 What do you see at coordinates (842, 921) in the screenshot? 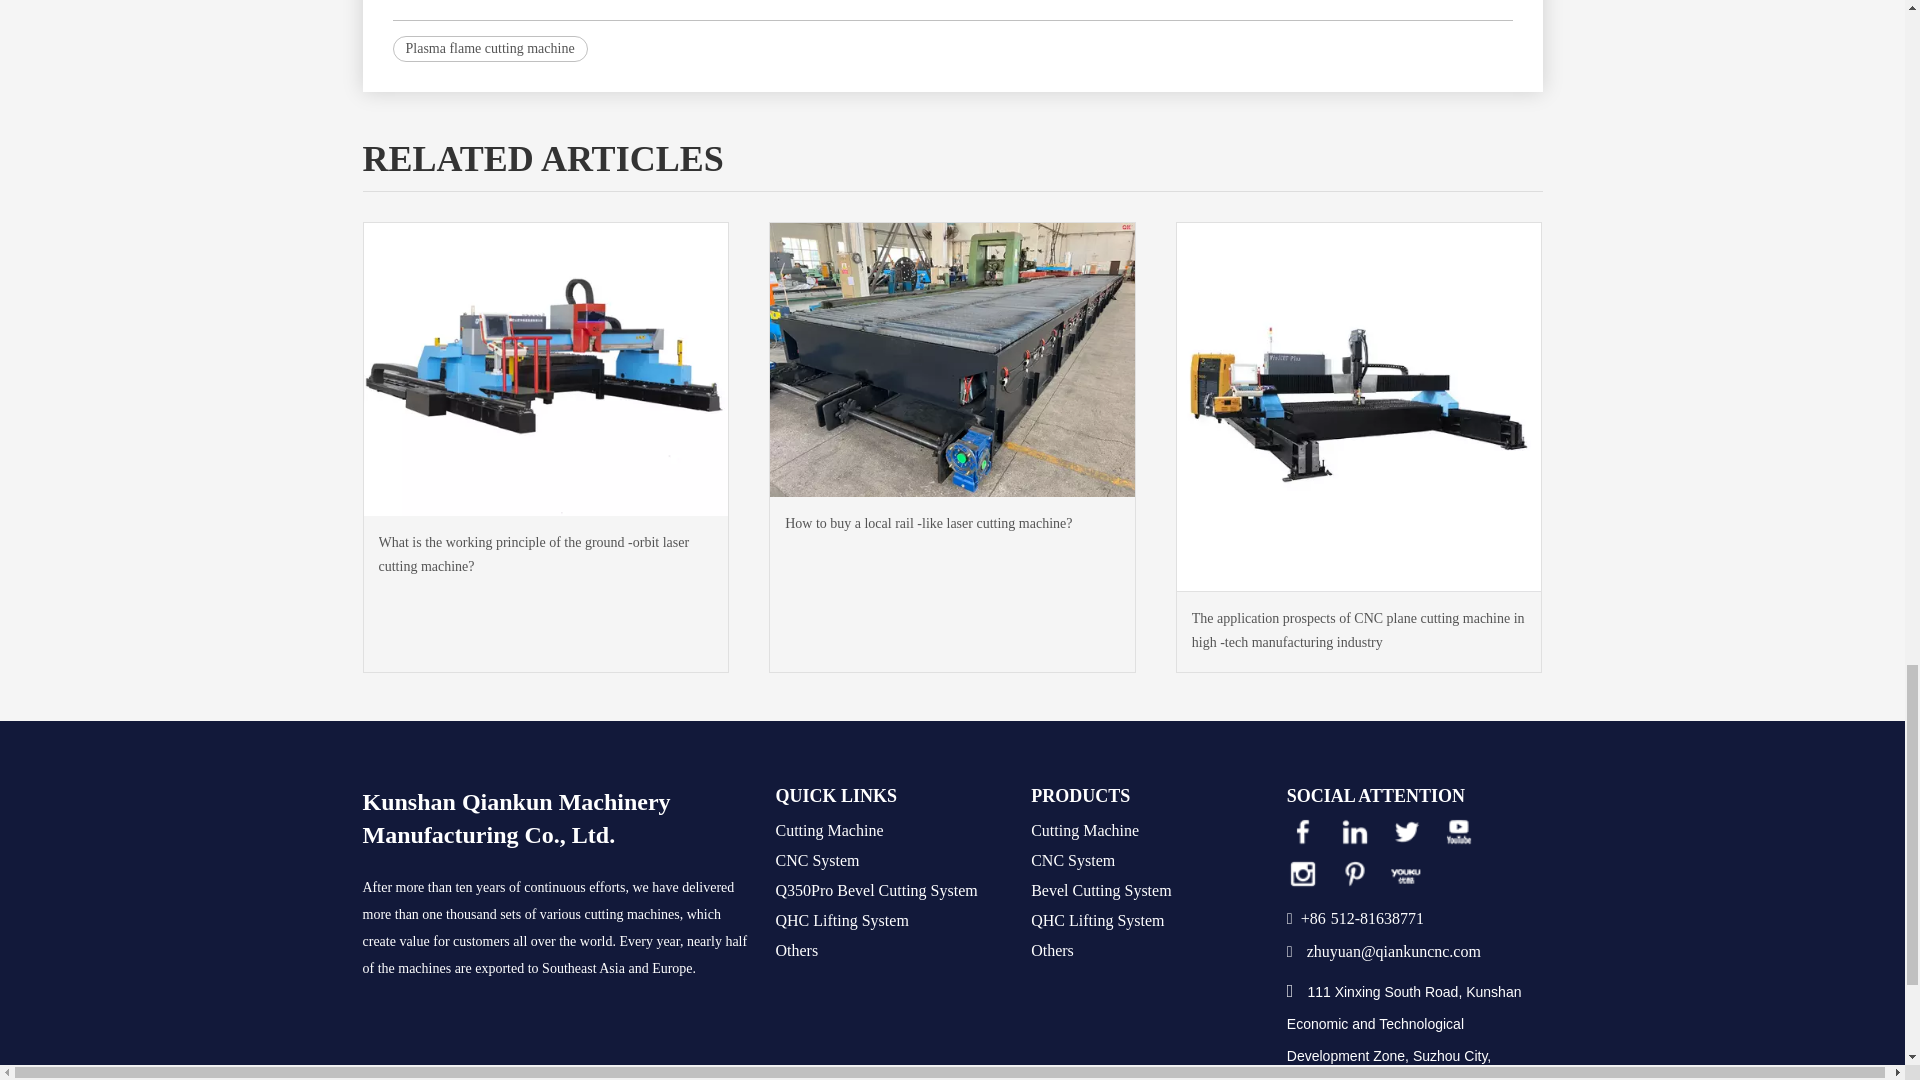
I see `QHC Lifting System` at bounding box center [842, 921].